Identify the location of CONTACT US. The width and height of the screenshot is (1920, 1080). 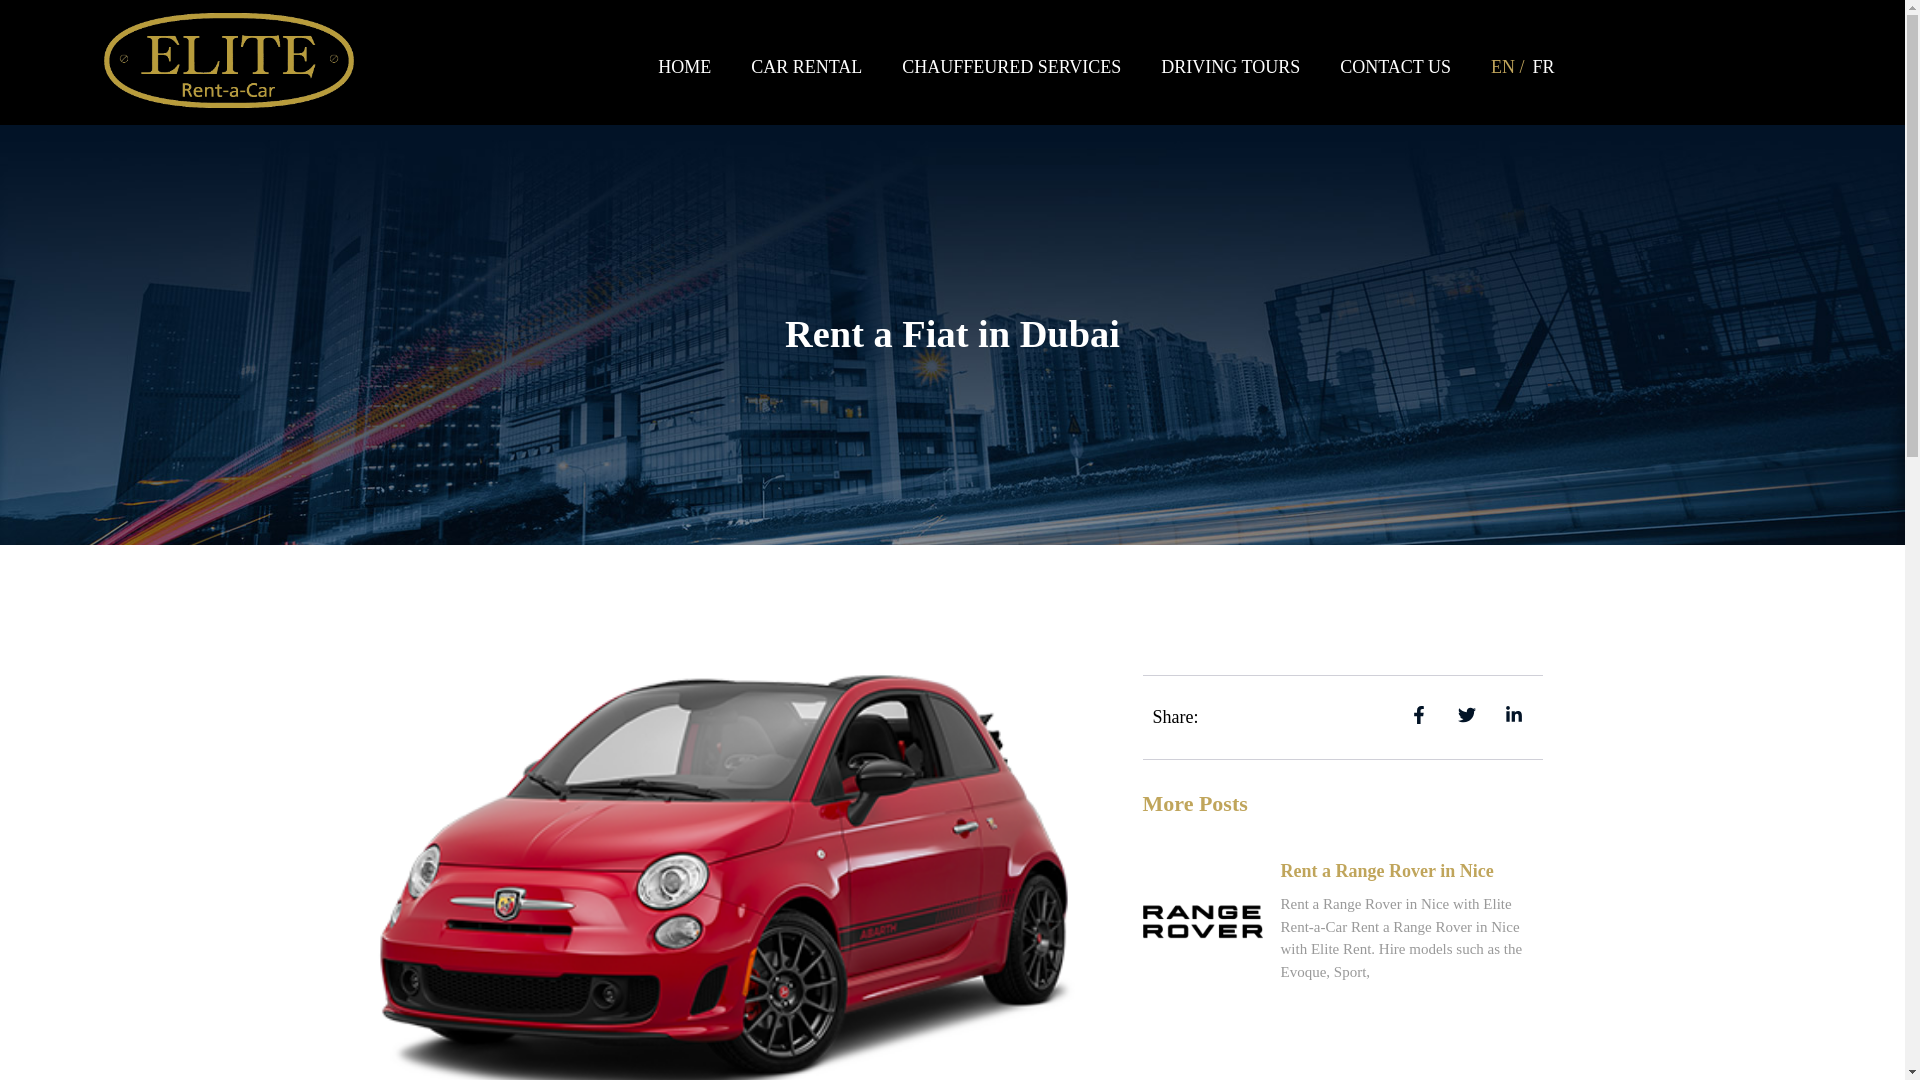
(1395, 66).